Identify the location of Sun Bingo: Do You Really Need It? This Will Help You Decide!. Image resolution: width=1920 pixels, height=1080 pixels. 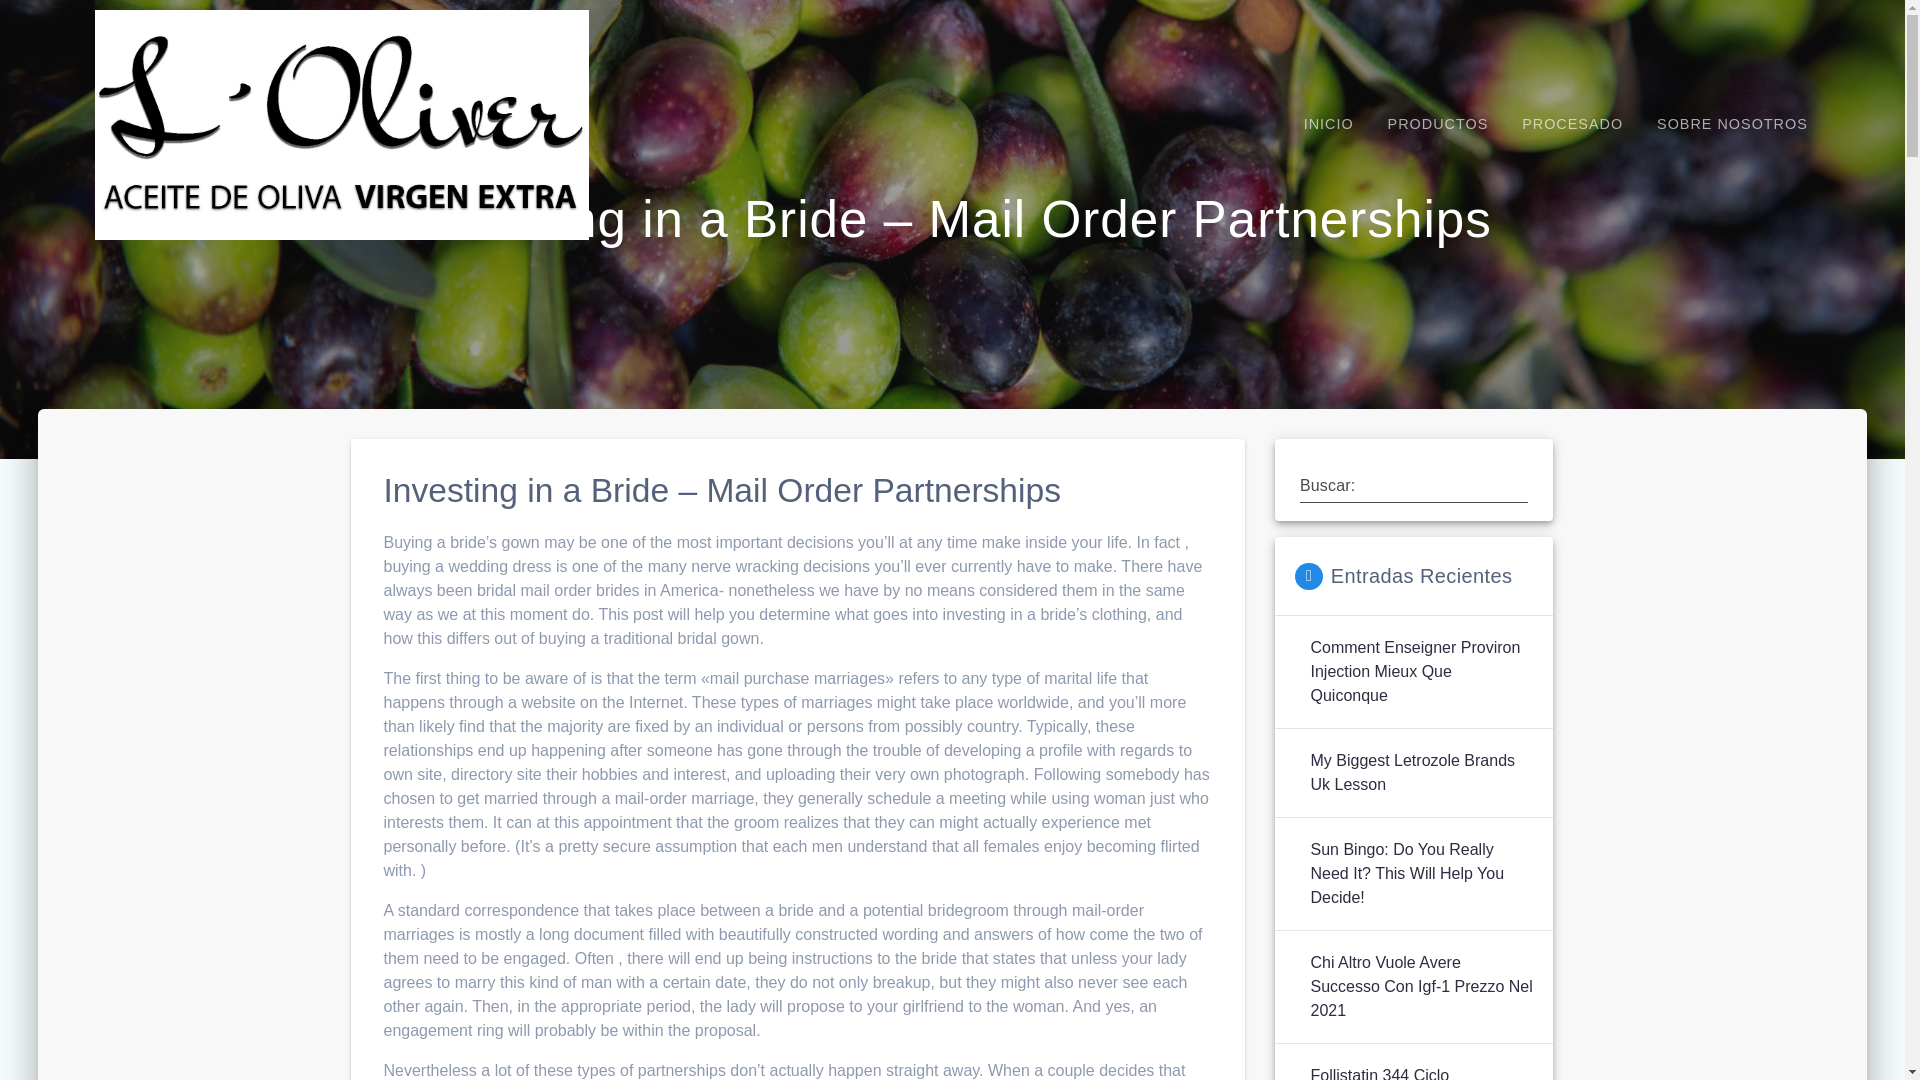
(1420, 874).